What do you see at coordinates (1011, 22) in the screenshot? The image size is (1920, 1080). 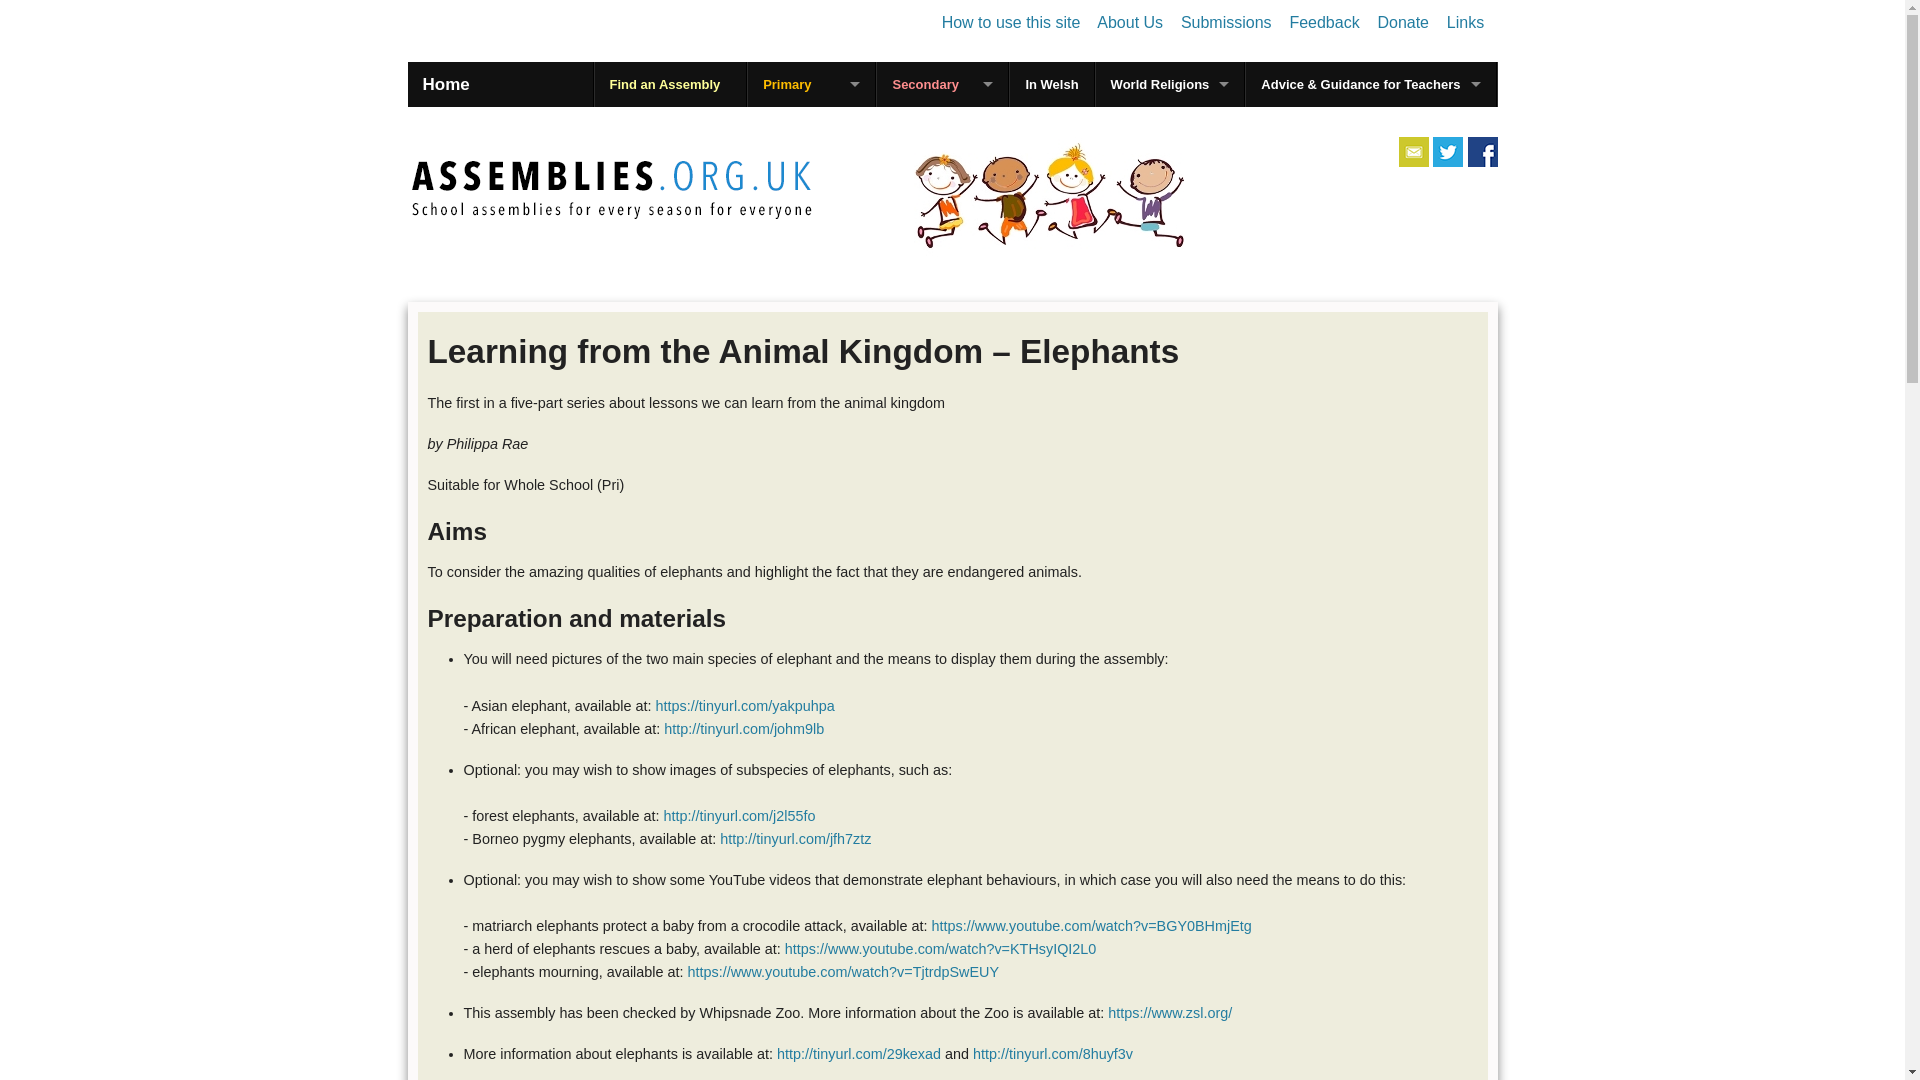 I see `How to use this site` at bounding box center [1011, 22].